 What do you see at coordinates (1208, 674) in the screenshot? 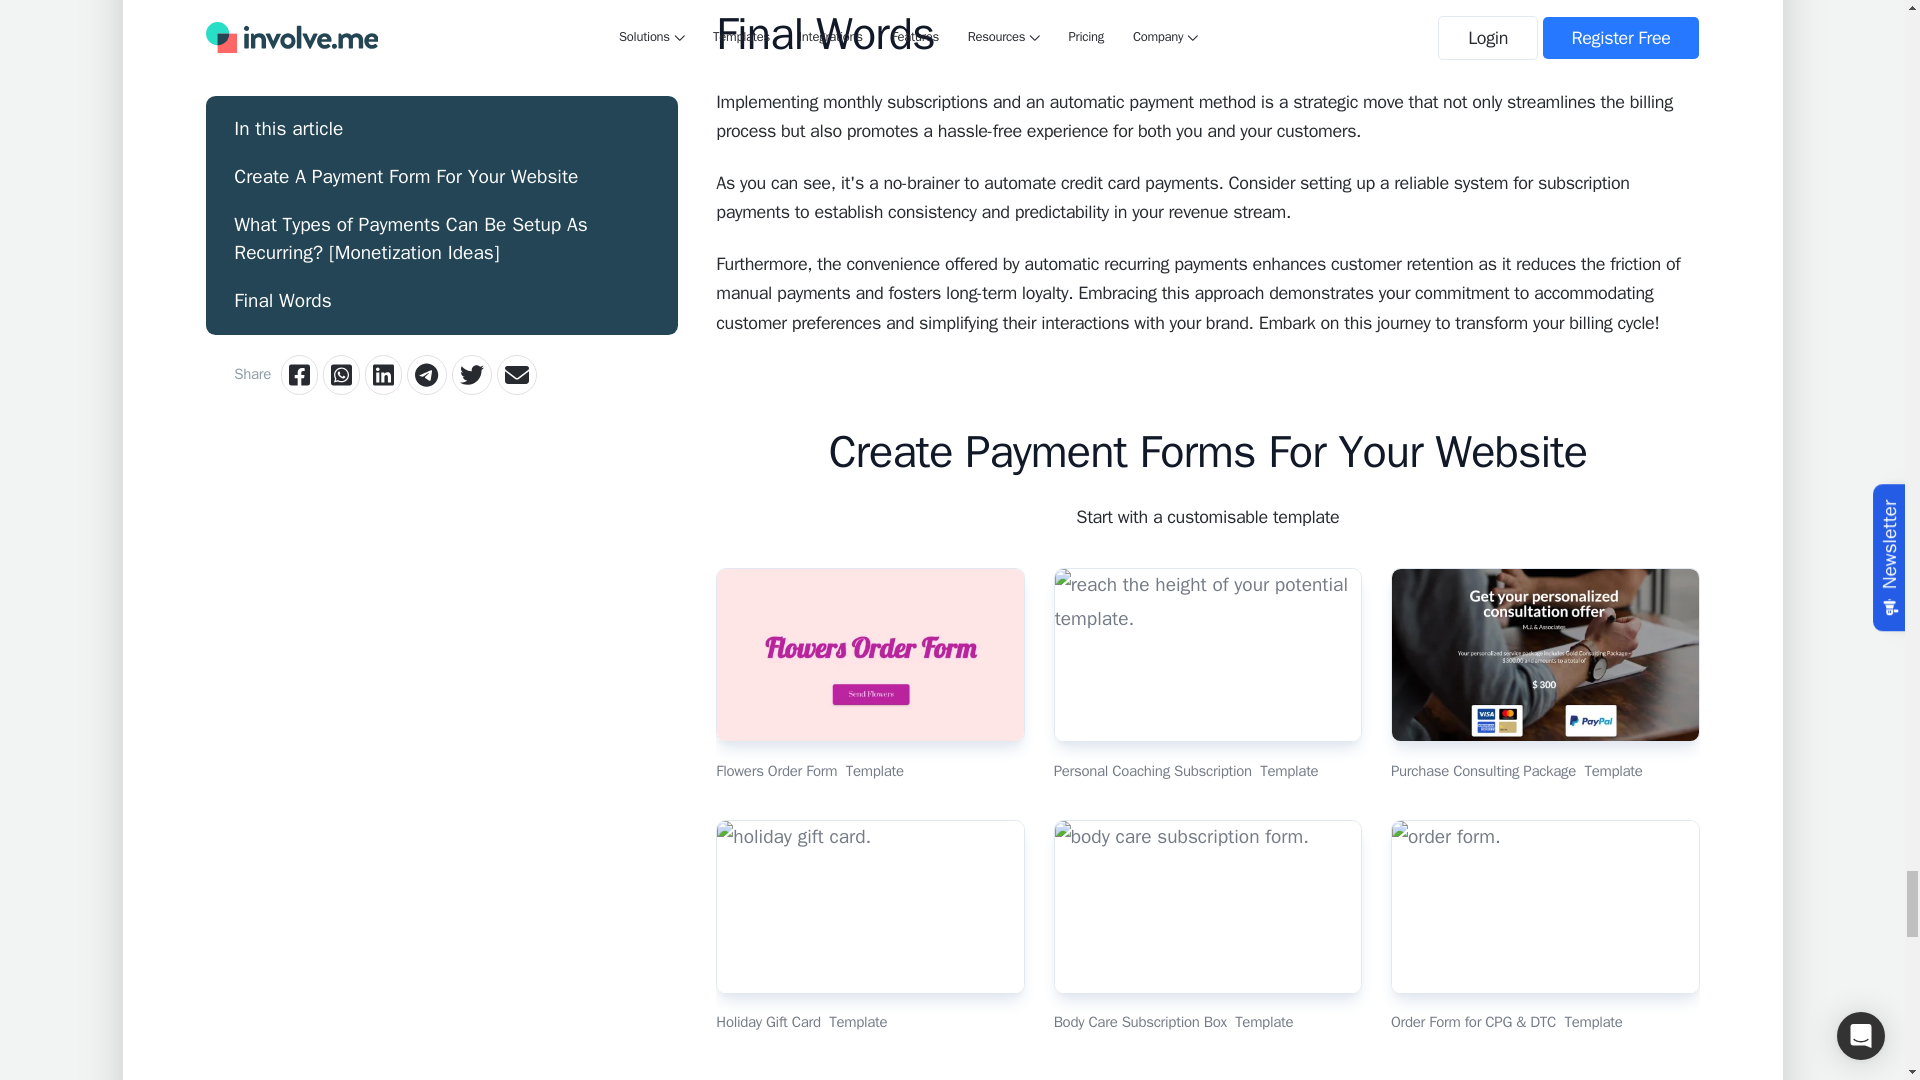
I see `Personal Coaching Subscription Template` at bounding box center [1208, 674].